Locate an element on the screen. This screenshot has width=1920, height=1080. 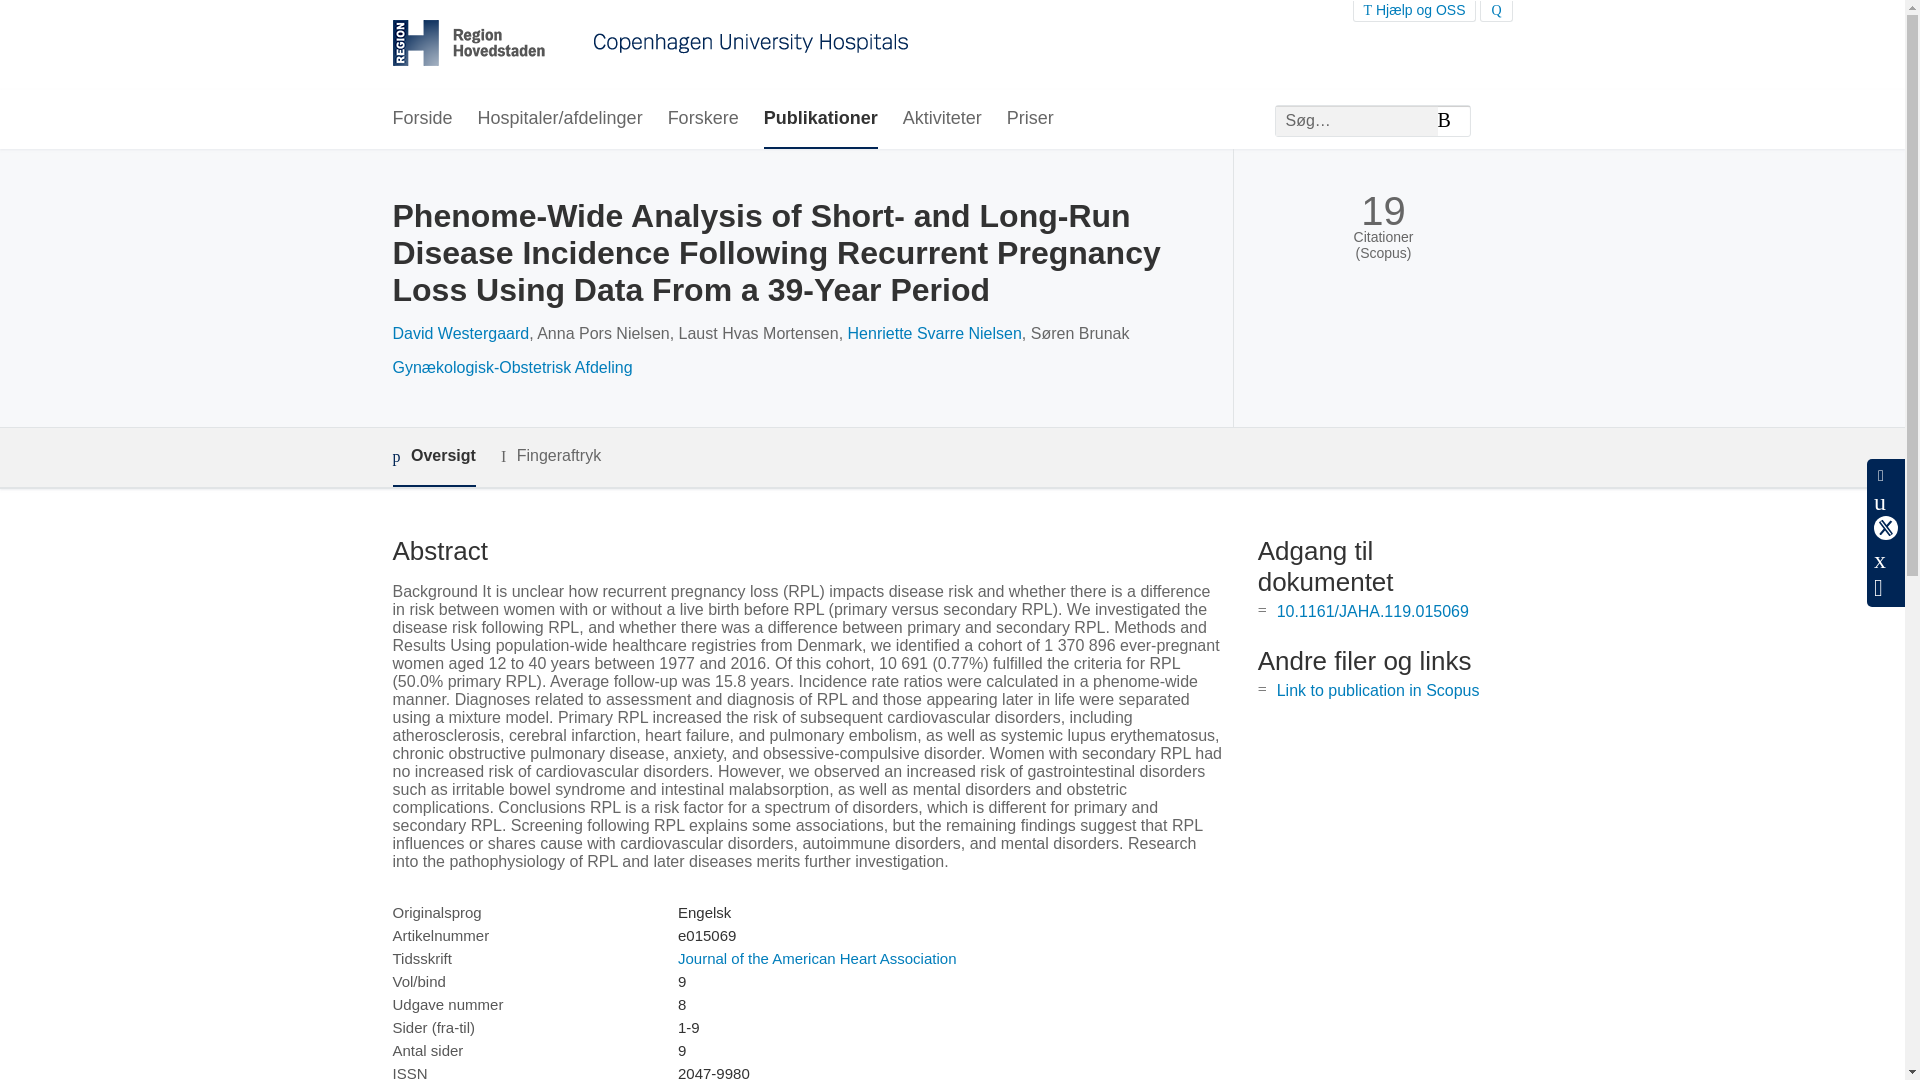
Aktiviteter is located at coordinates (942, 119).